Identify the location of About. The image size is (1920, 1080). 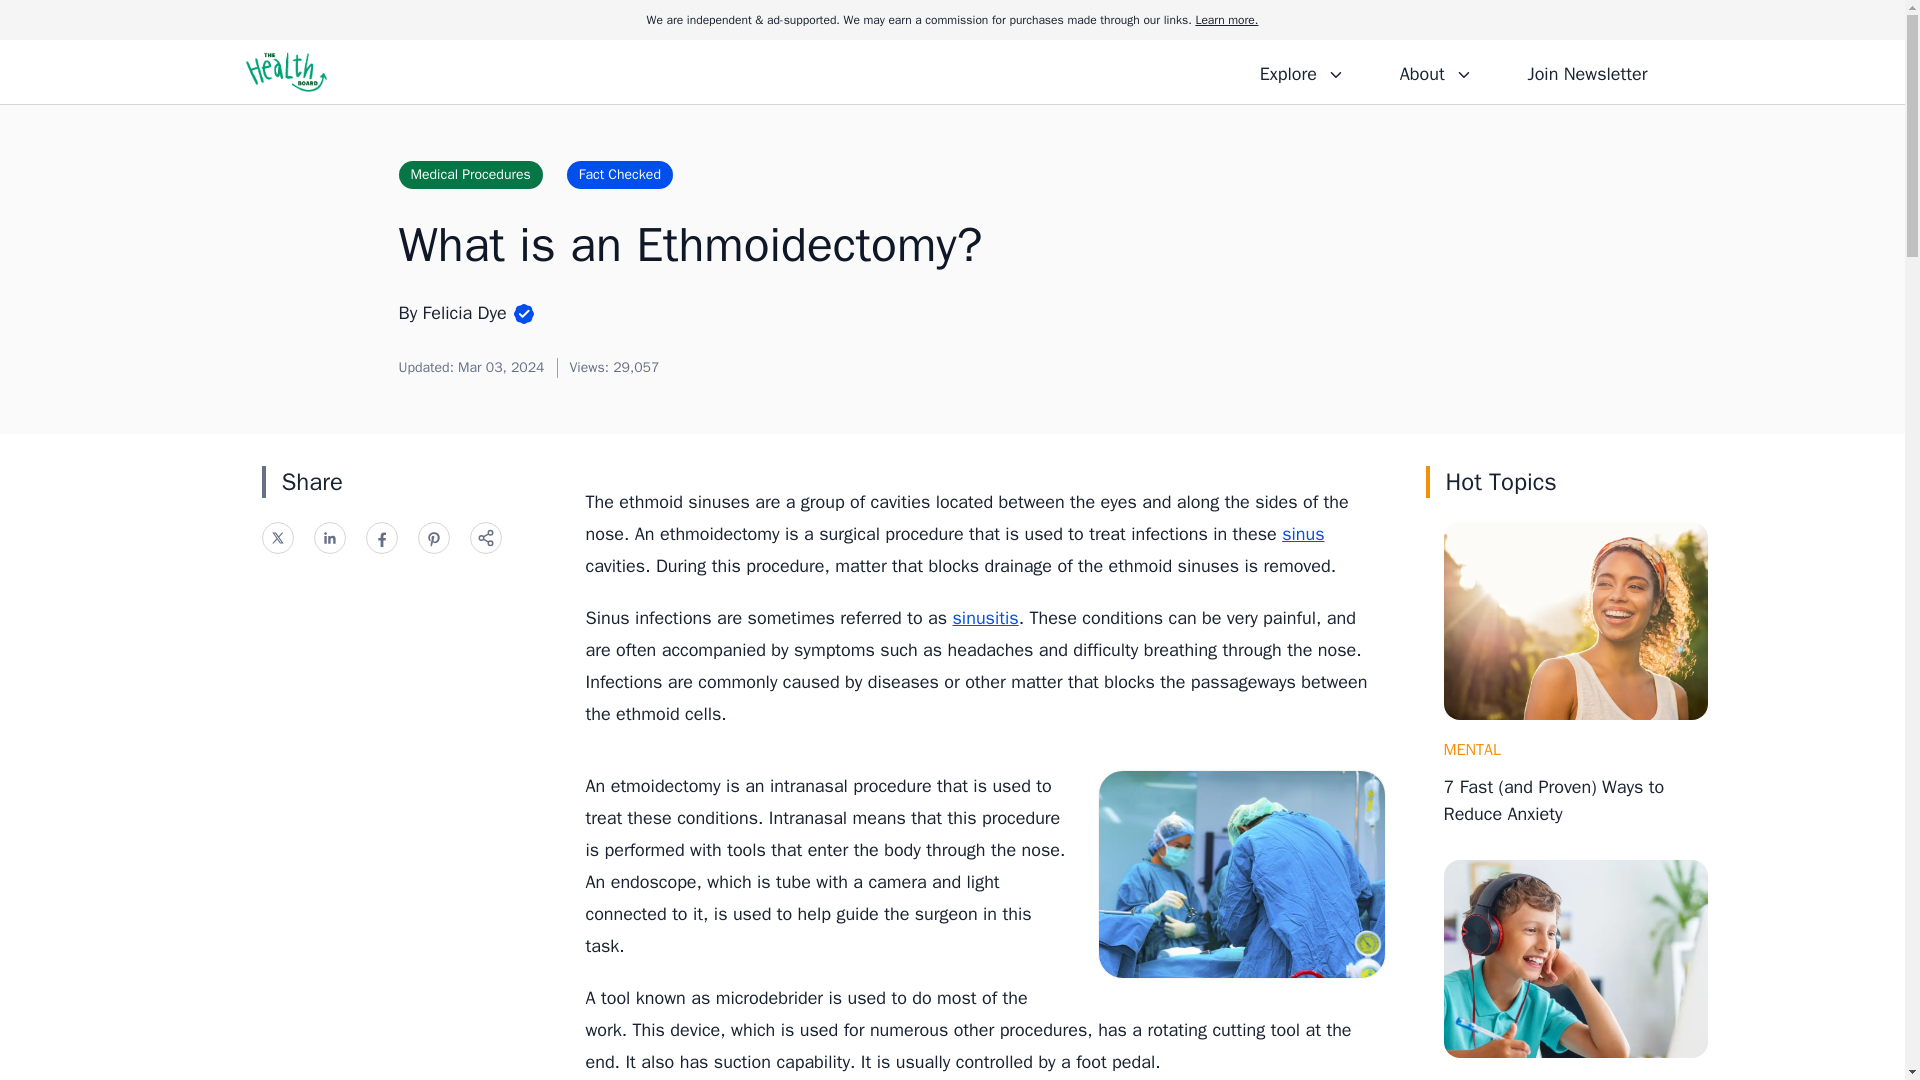
(1435, 71).